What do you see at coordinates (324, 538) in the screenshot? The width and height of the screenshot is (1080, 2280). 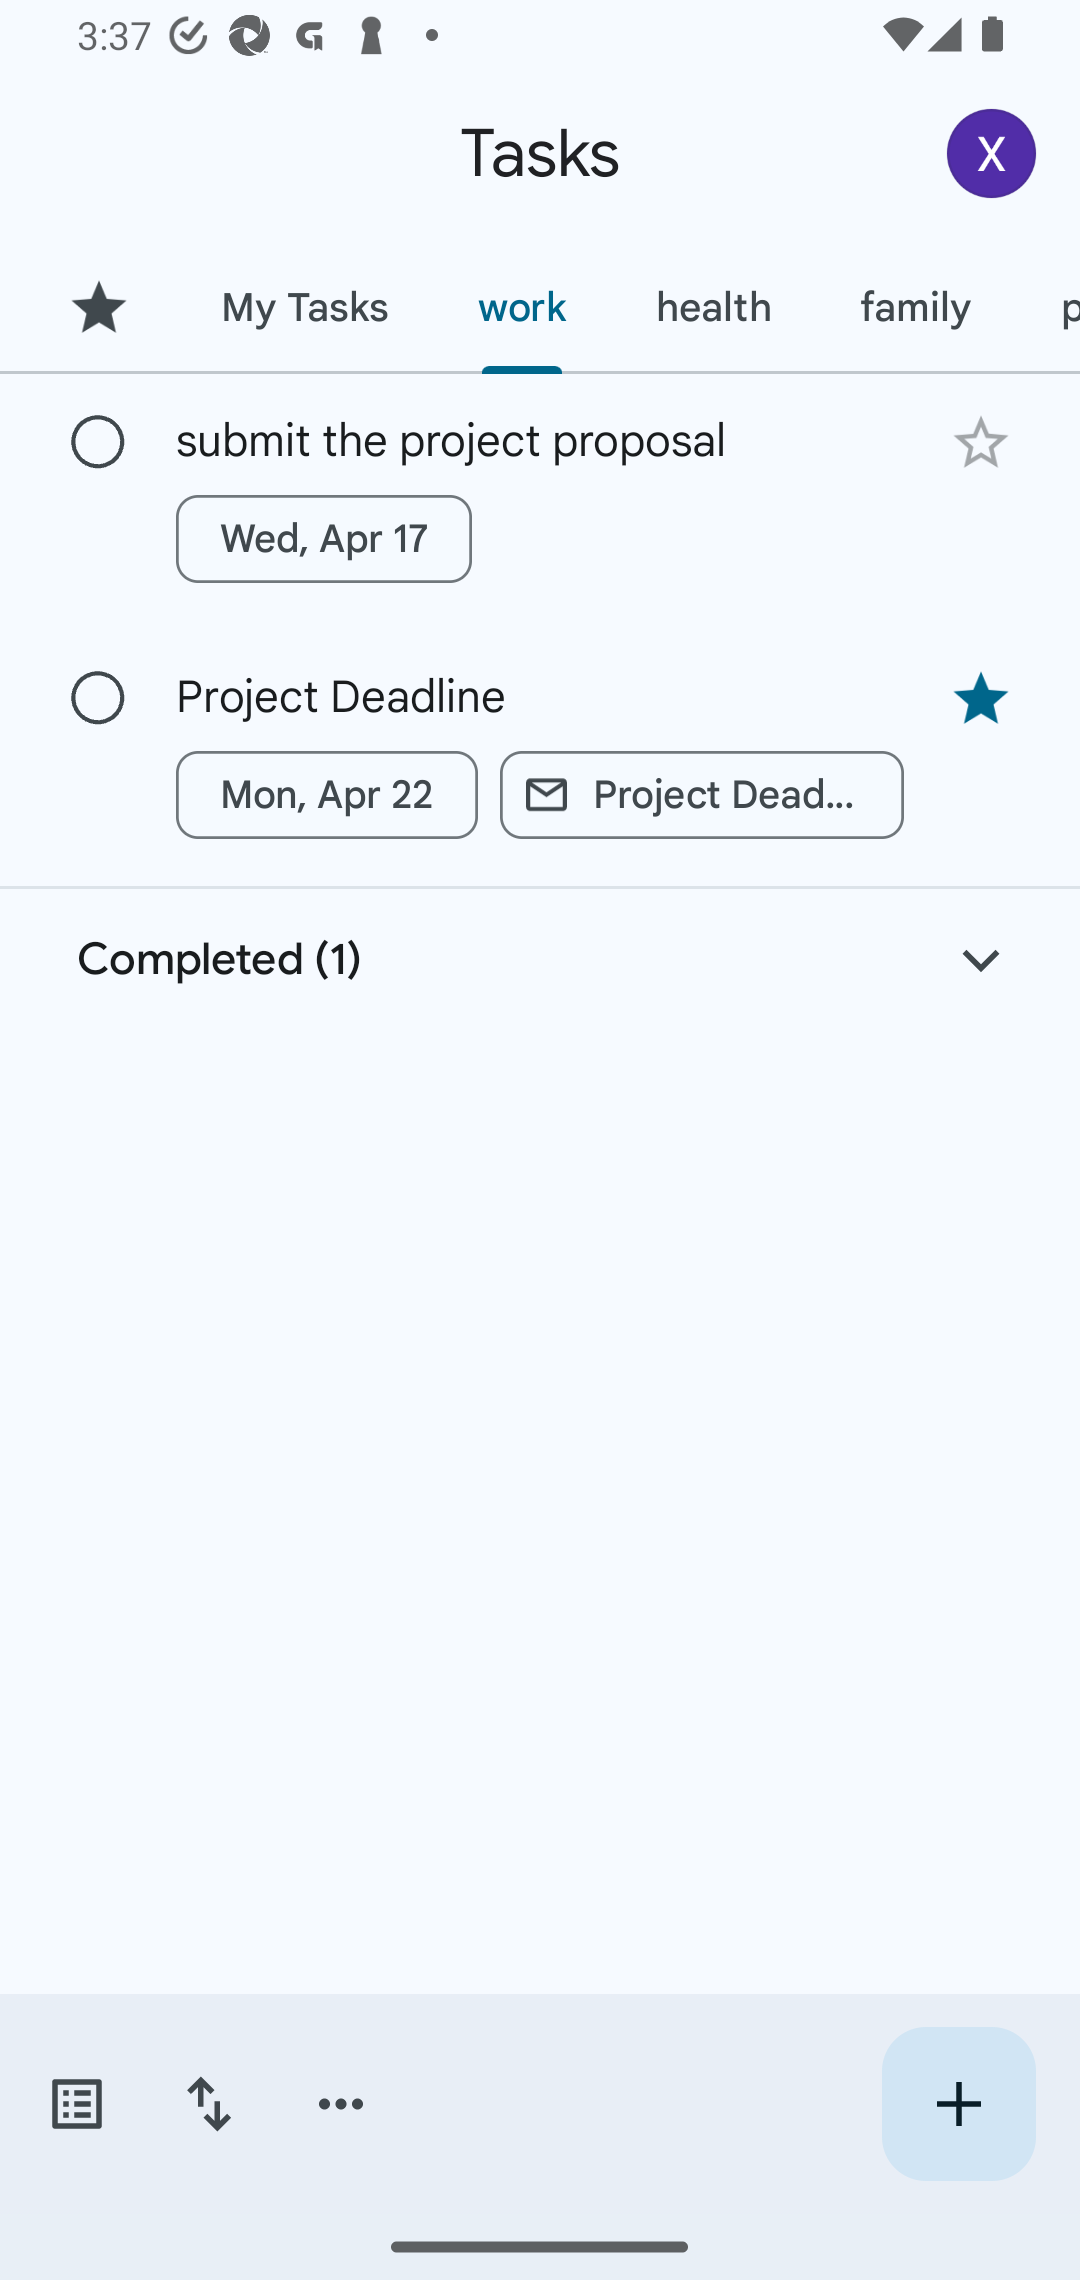 I see `Wed, Apr 17` at bounding box center [324, 538].